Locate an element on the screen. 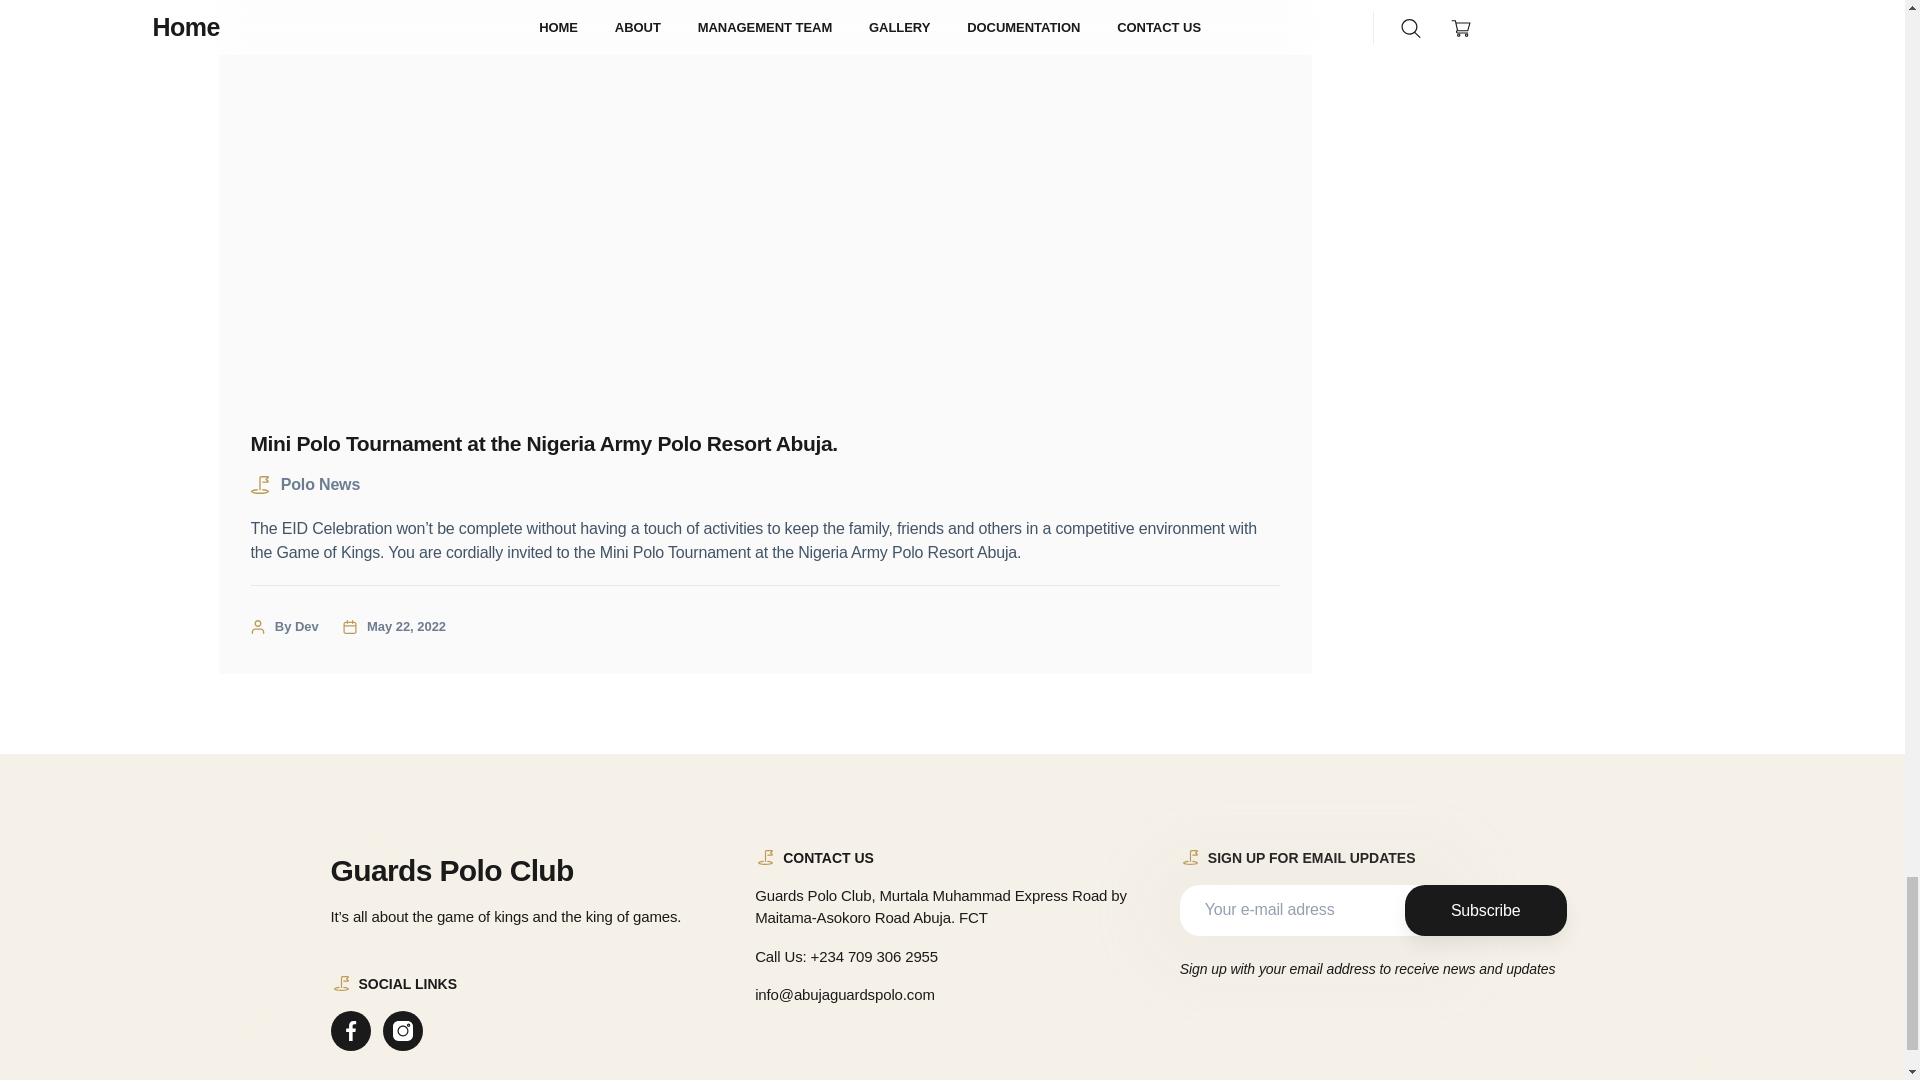 This screenshot has width=1920, height=1080. By Dev is located at coordinates (296, 626).